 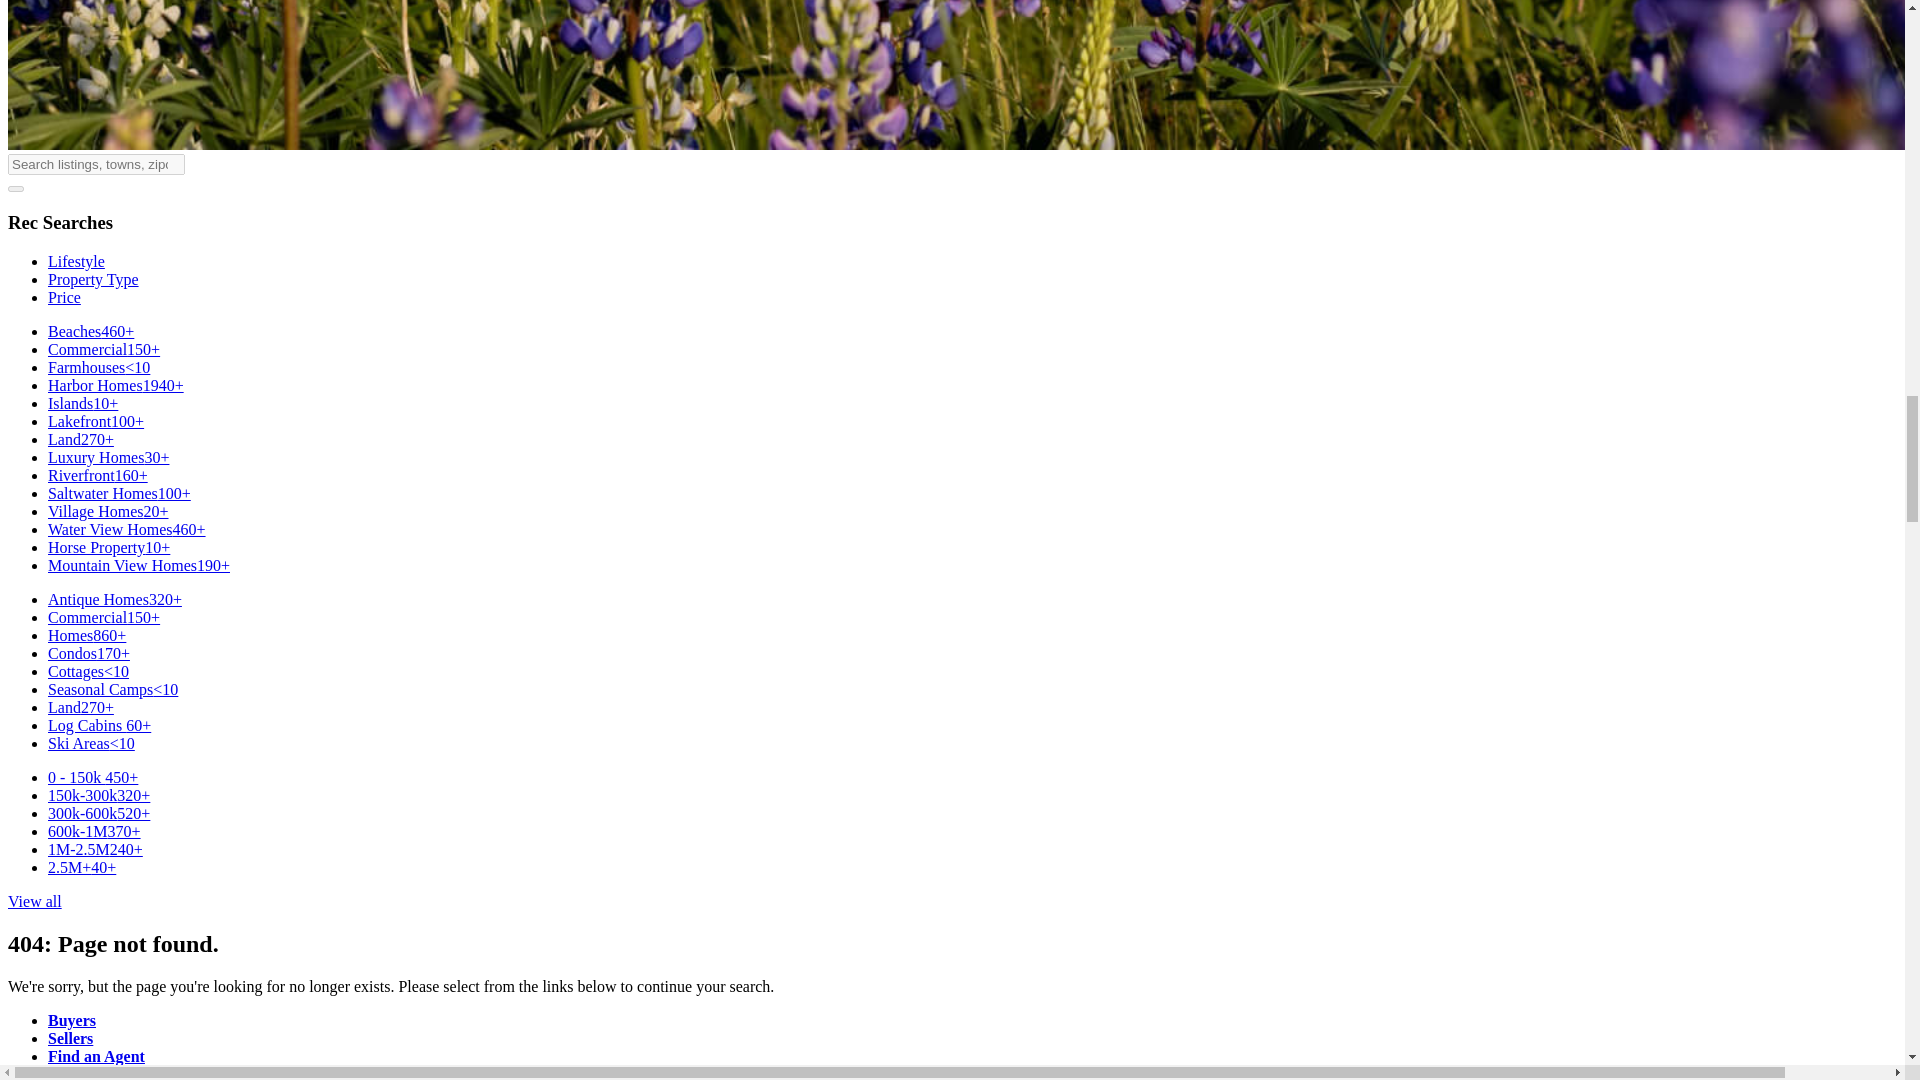 I want to click on Maine Coastal Village Homes For Sale, so click(x=108, y=511).